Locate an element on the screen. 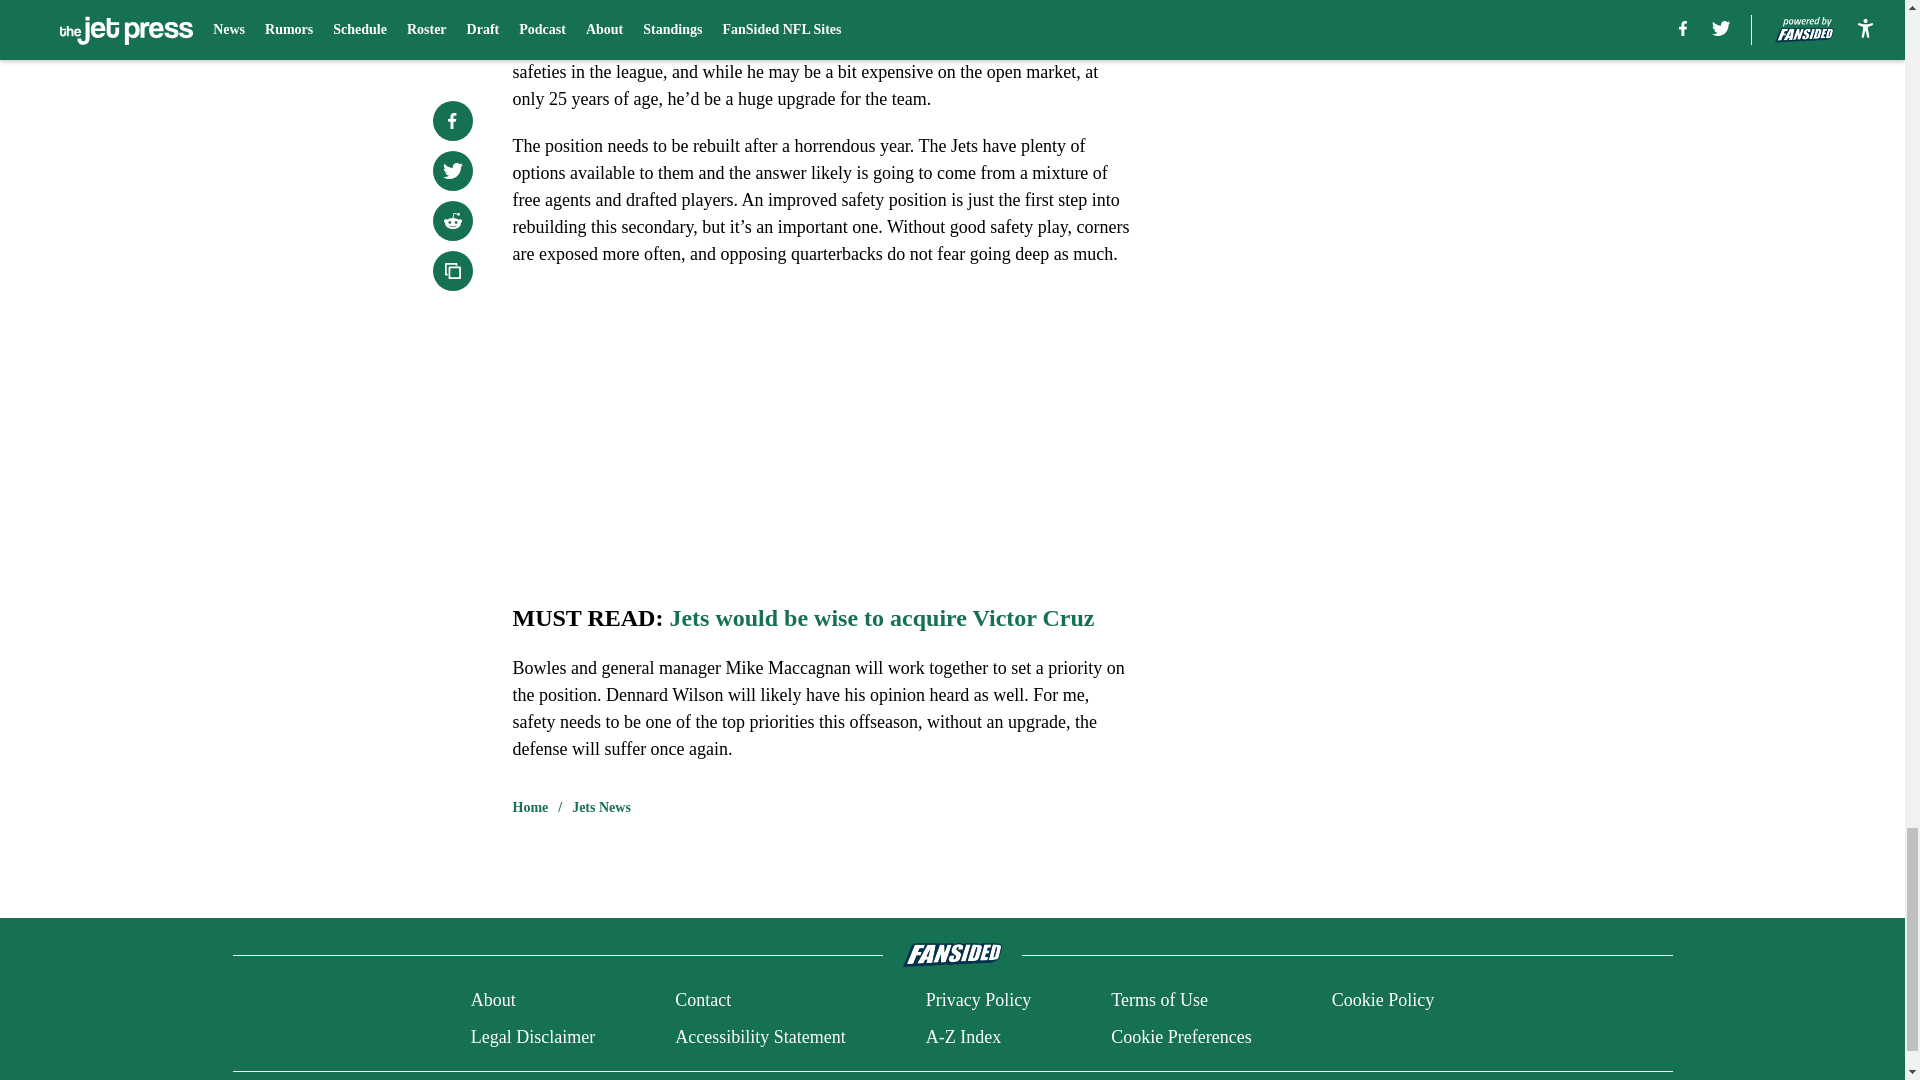 The image size is (1920, 1080). Tony Jefferson is located at coordinates (786, 44).